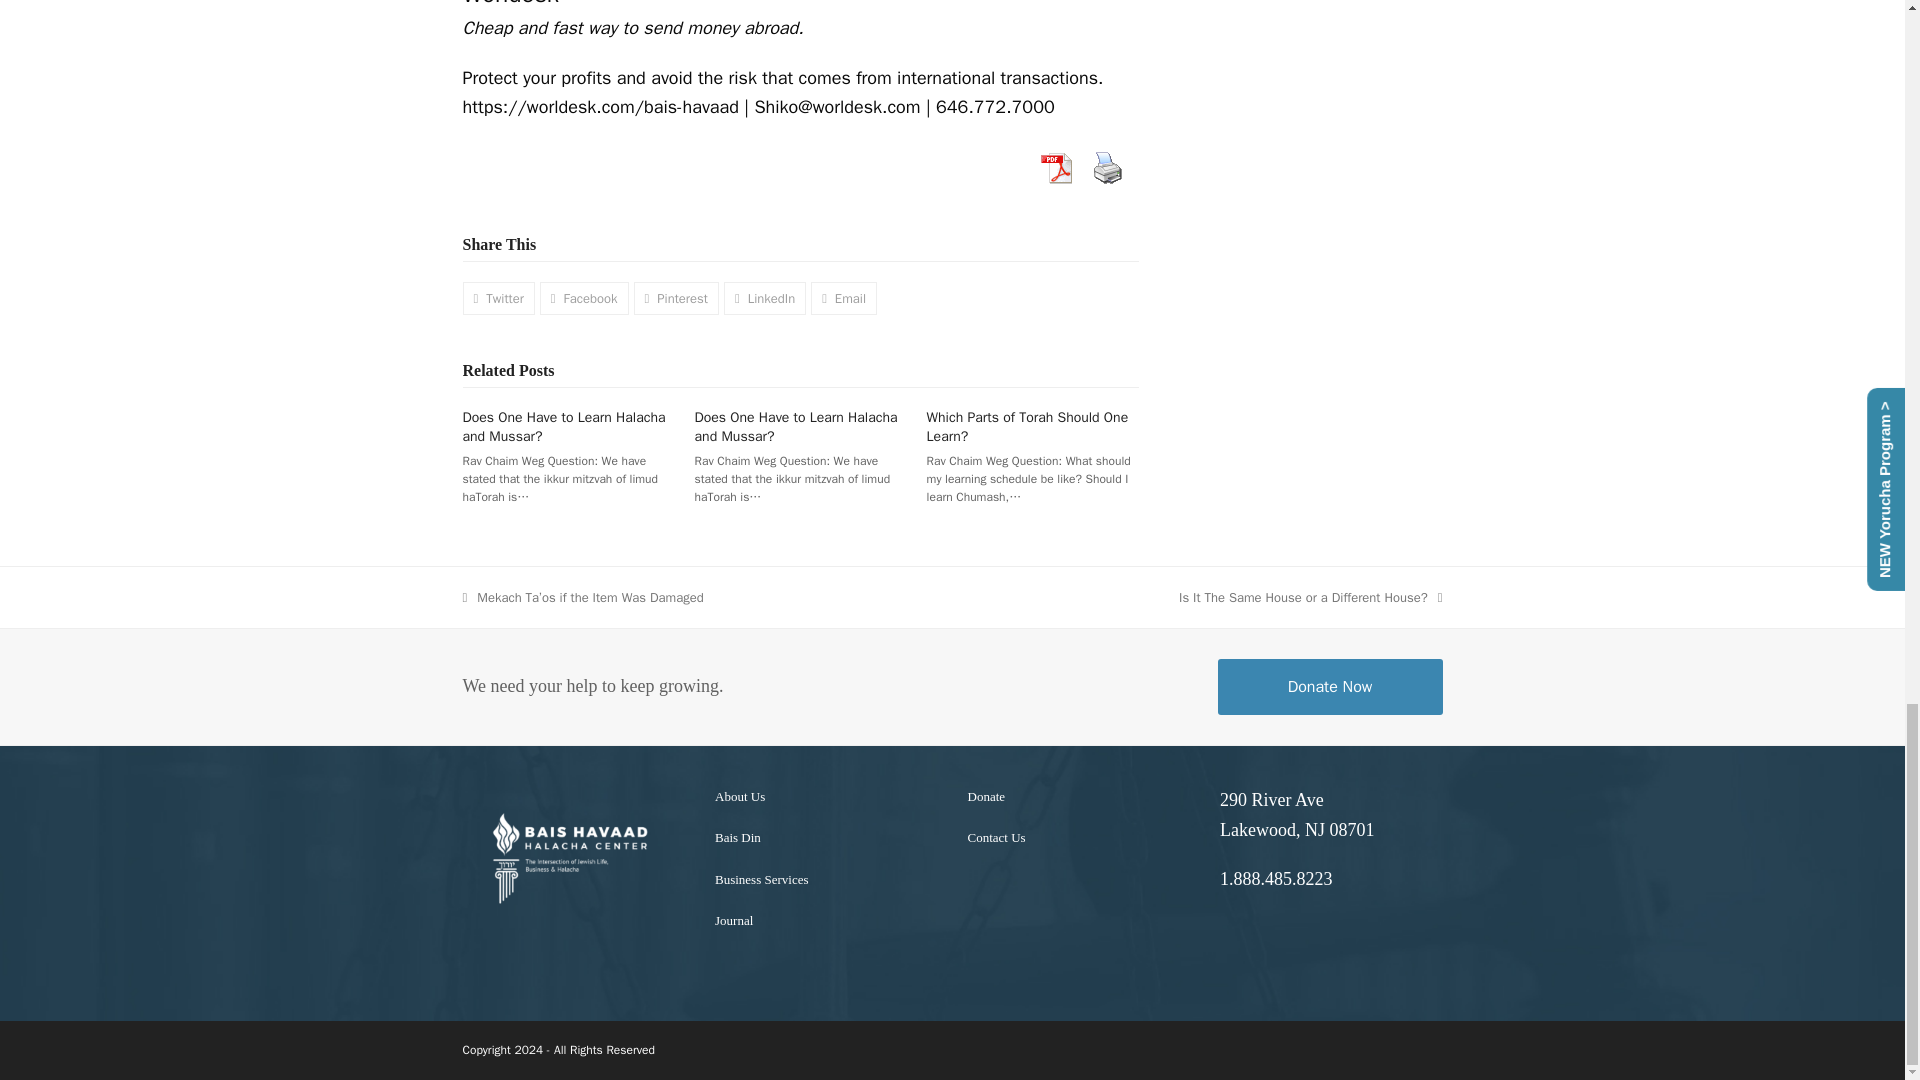  What do you see at coordinates (1107, 168) in the screenshot?
I see `Print Content` at bounding box center [1107, 168].